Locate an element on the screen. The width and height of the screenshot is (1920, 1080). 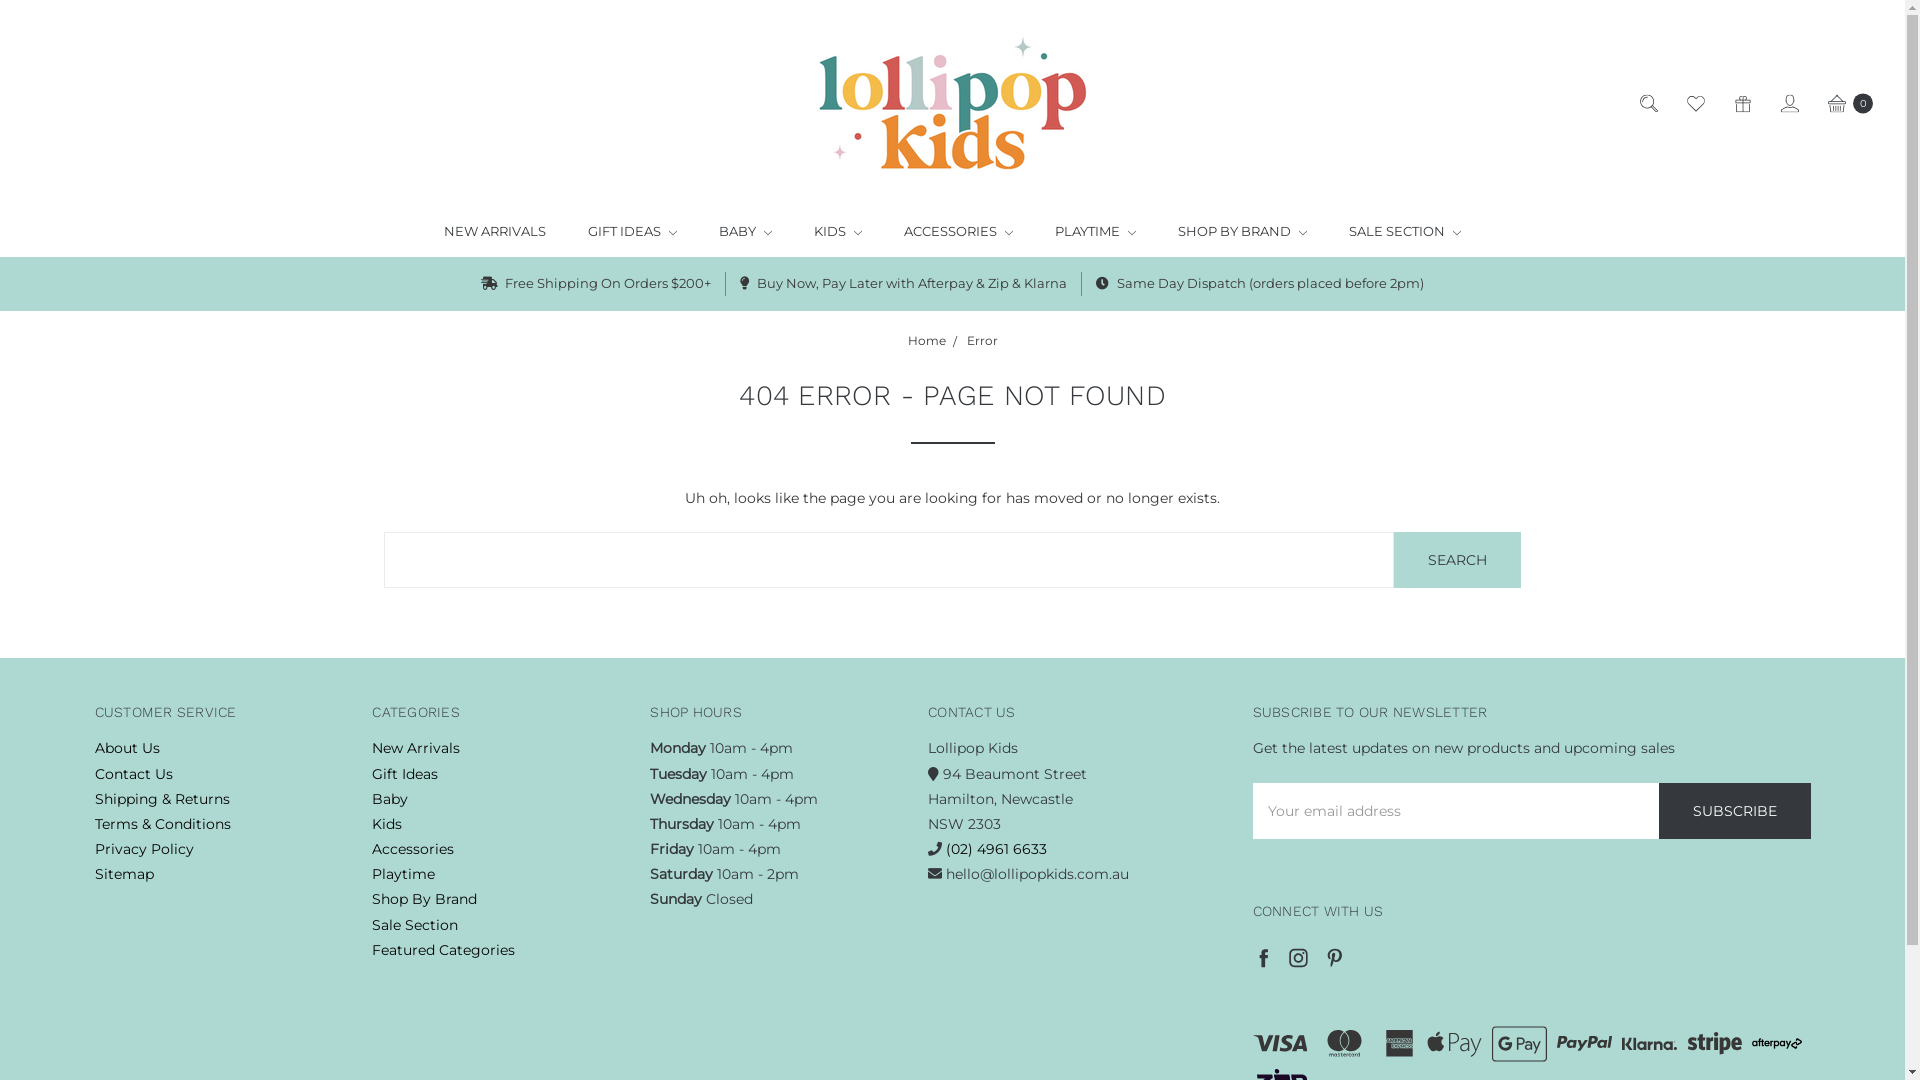
Search is located at coordinates (1458, 560).